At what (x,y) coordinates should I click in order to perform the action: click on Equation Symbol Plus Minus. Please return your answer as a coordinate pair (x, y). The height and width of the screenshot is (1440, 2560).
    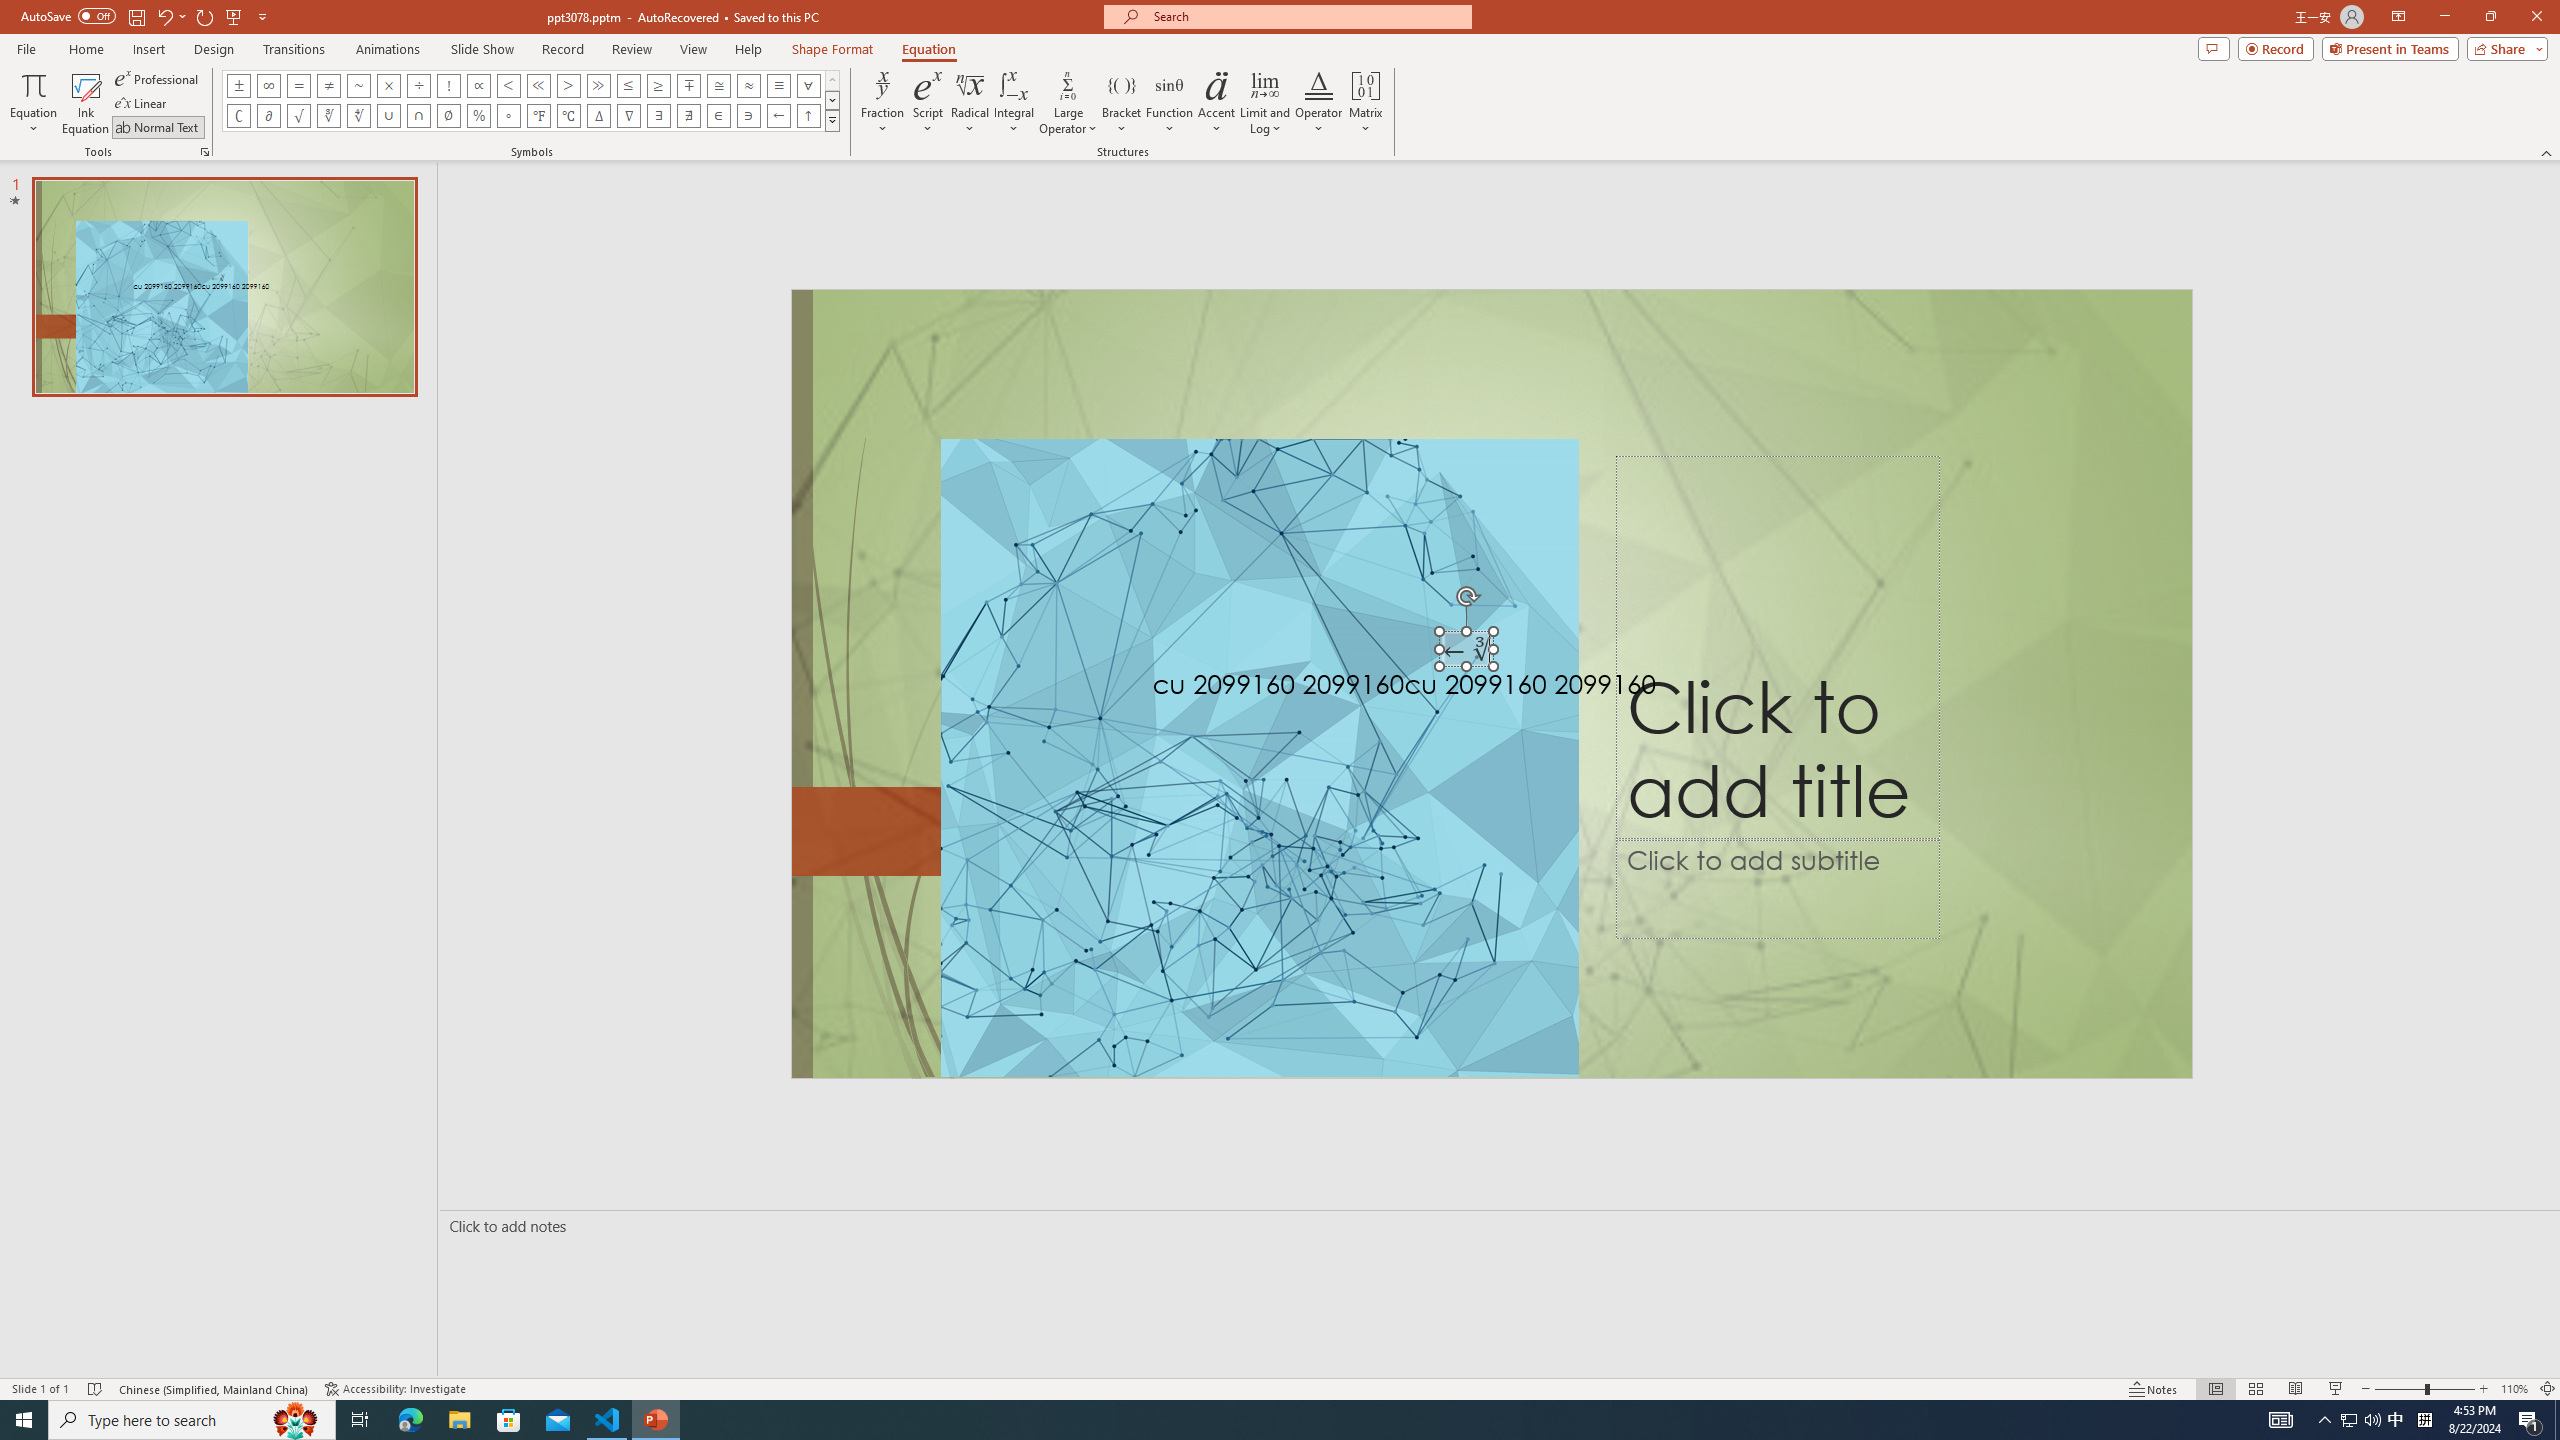
    Looking at the image, I should click on (239, 85).